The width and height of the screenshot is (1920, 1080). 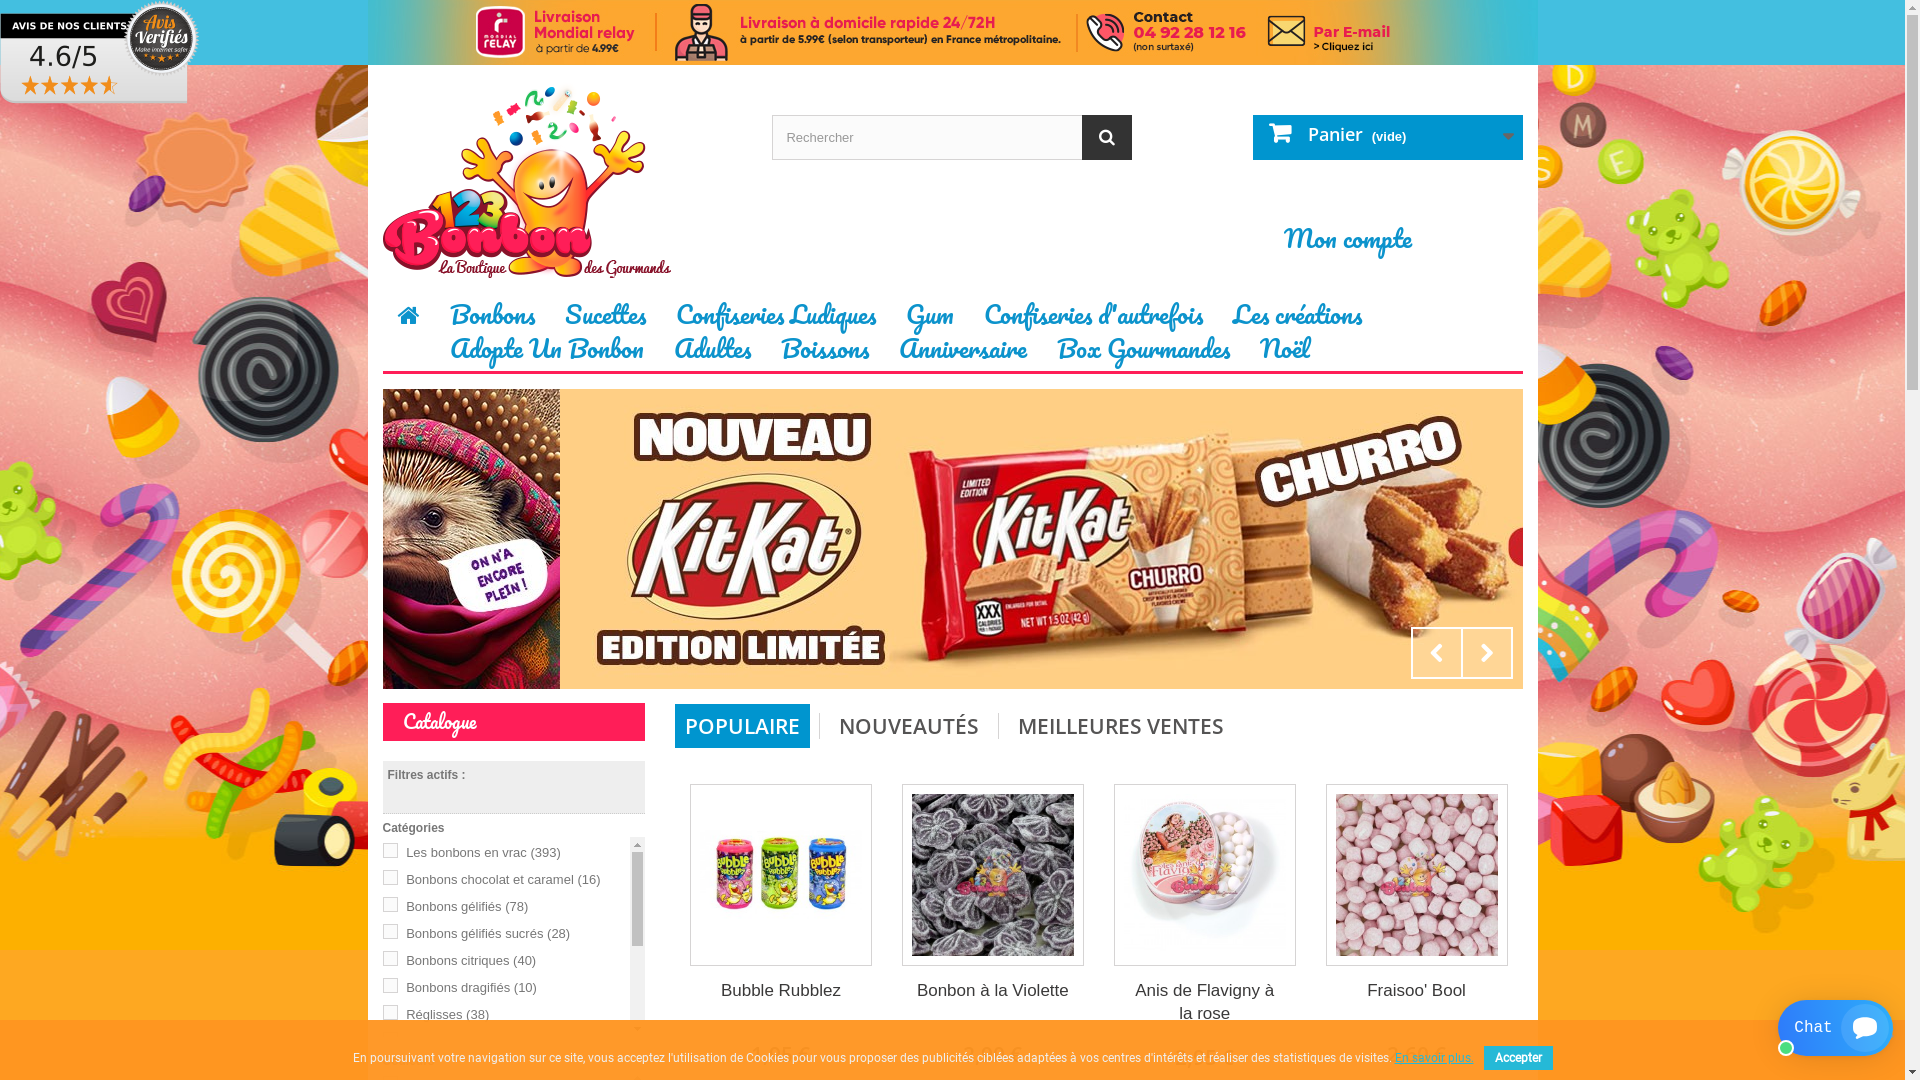 What do you see at coordinates (775, 322) in the screenshot?
I see `Confiseries Ludiques` at bounding box center [775, 322].